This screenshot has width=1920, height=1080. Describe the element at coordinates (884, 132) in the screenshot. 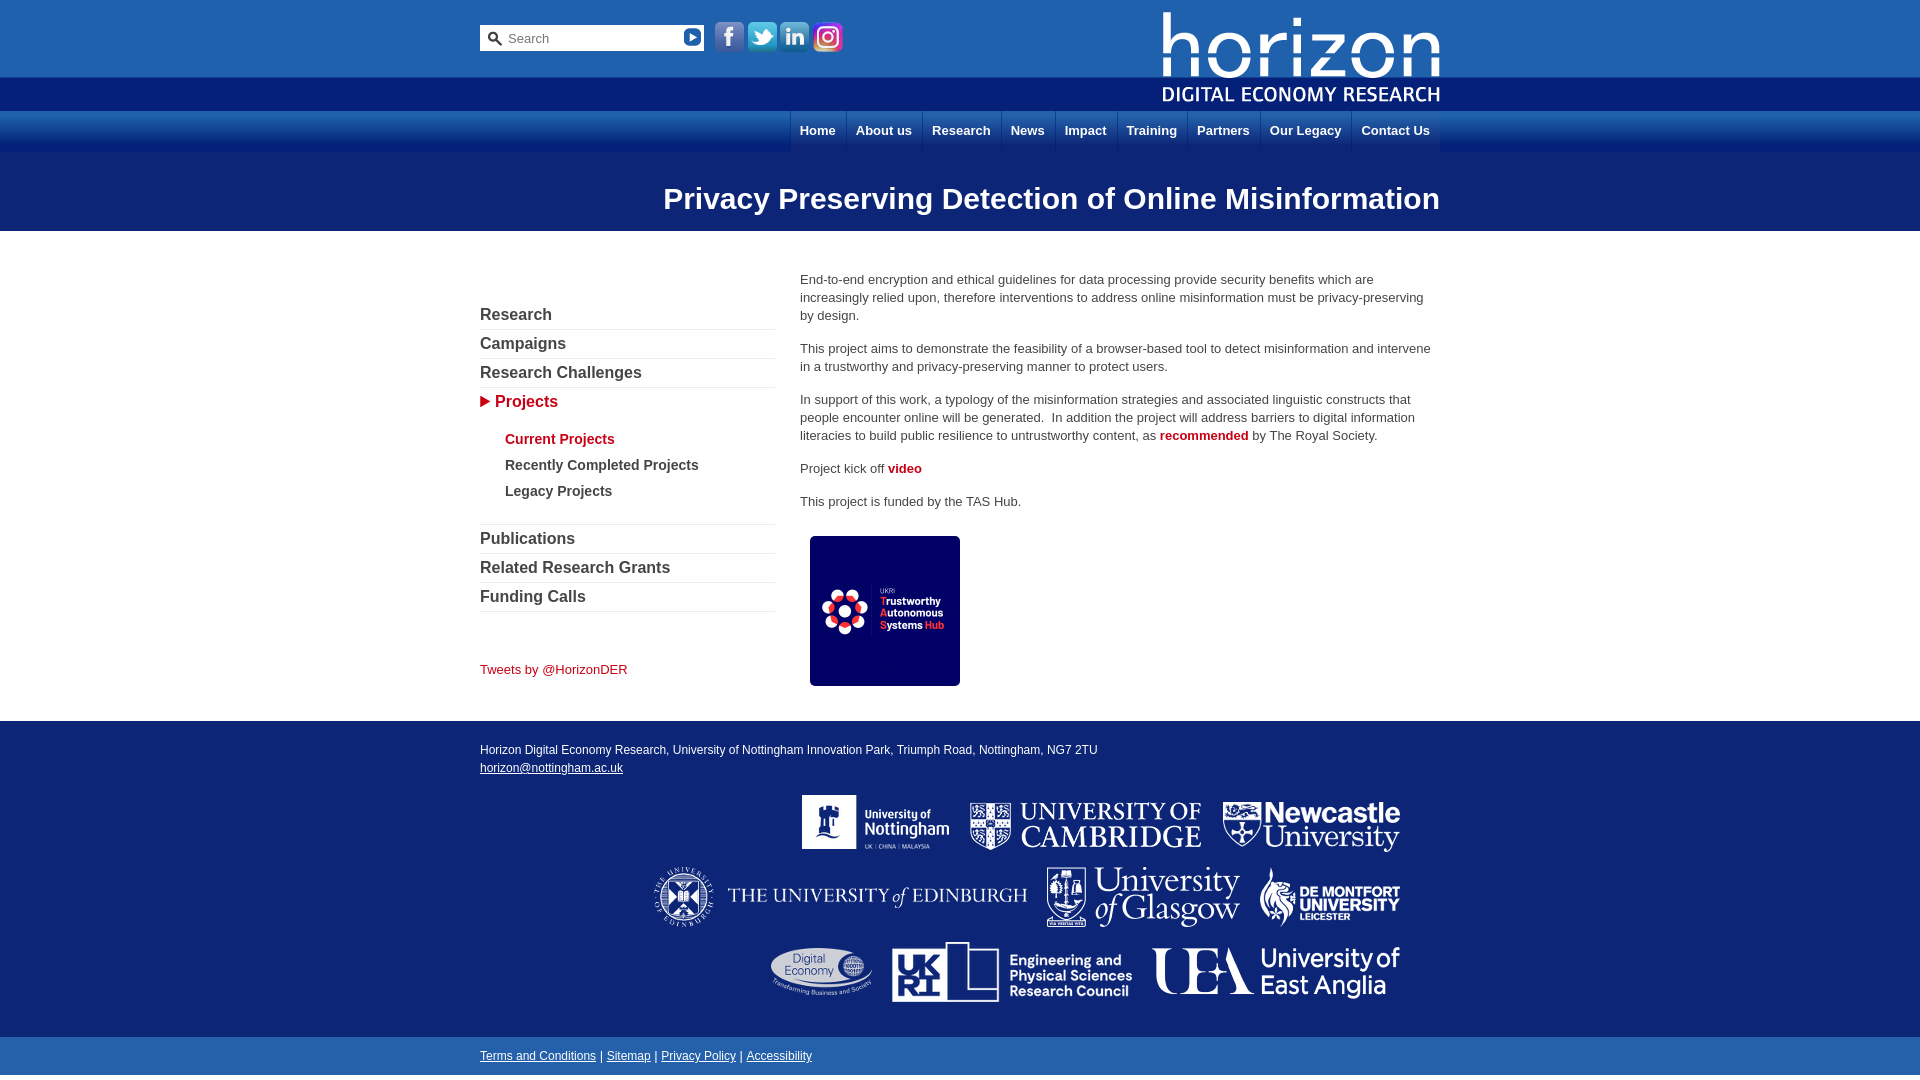

I see `About us` at that location.